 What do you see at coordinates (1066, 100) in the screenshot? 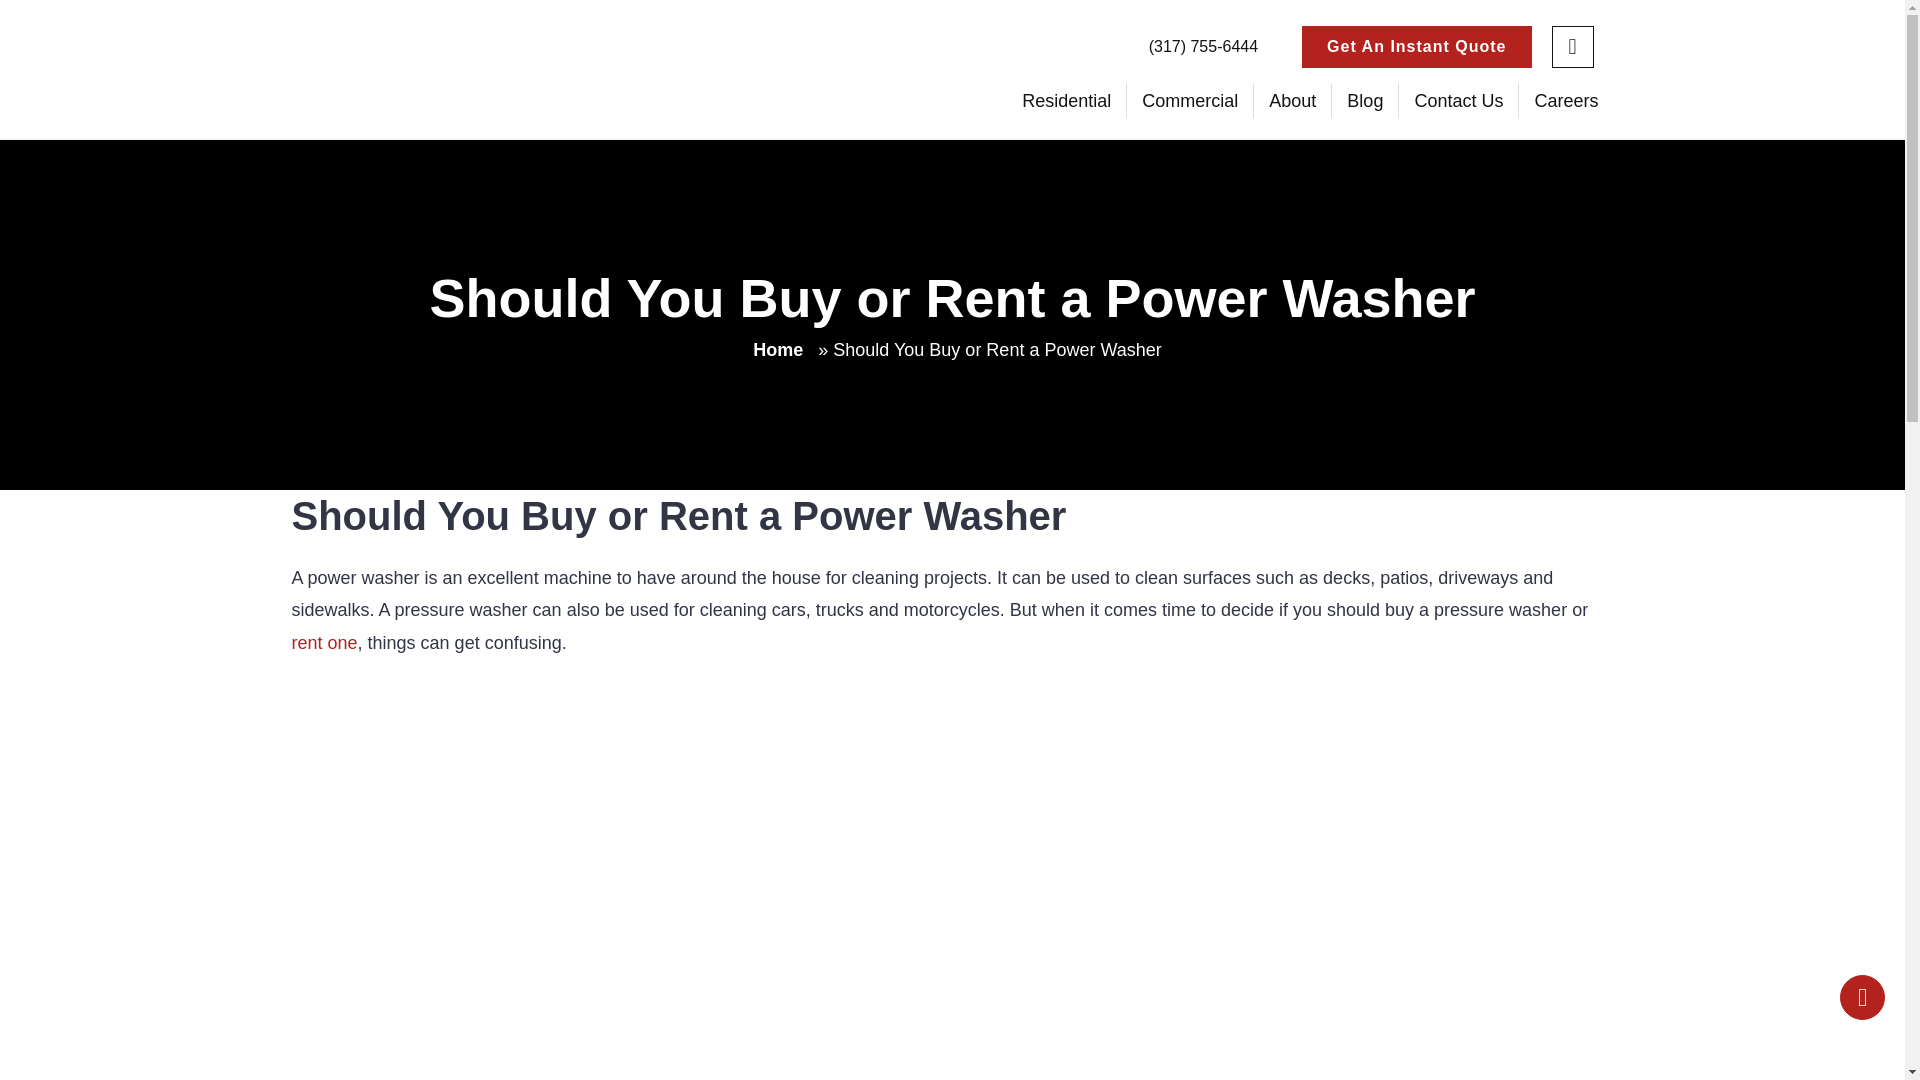
I see `Residential` at bounding box center [1066, 100].